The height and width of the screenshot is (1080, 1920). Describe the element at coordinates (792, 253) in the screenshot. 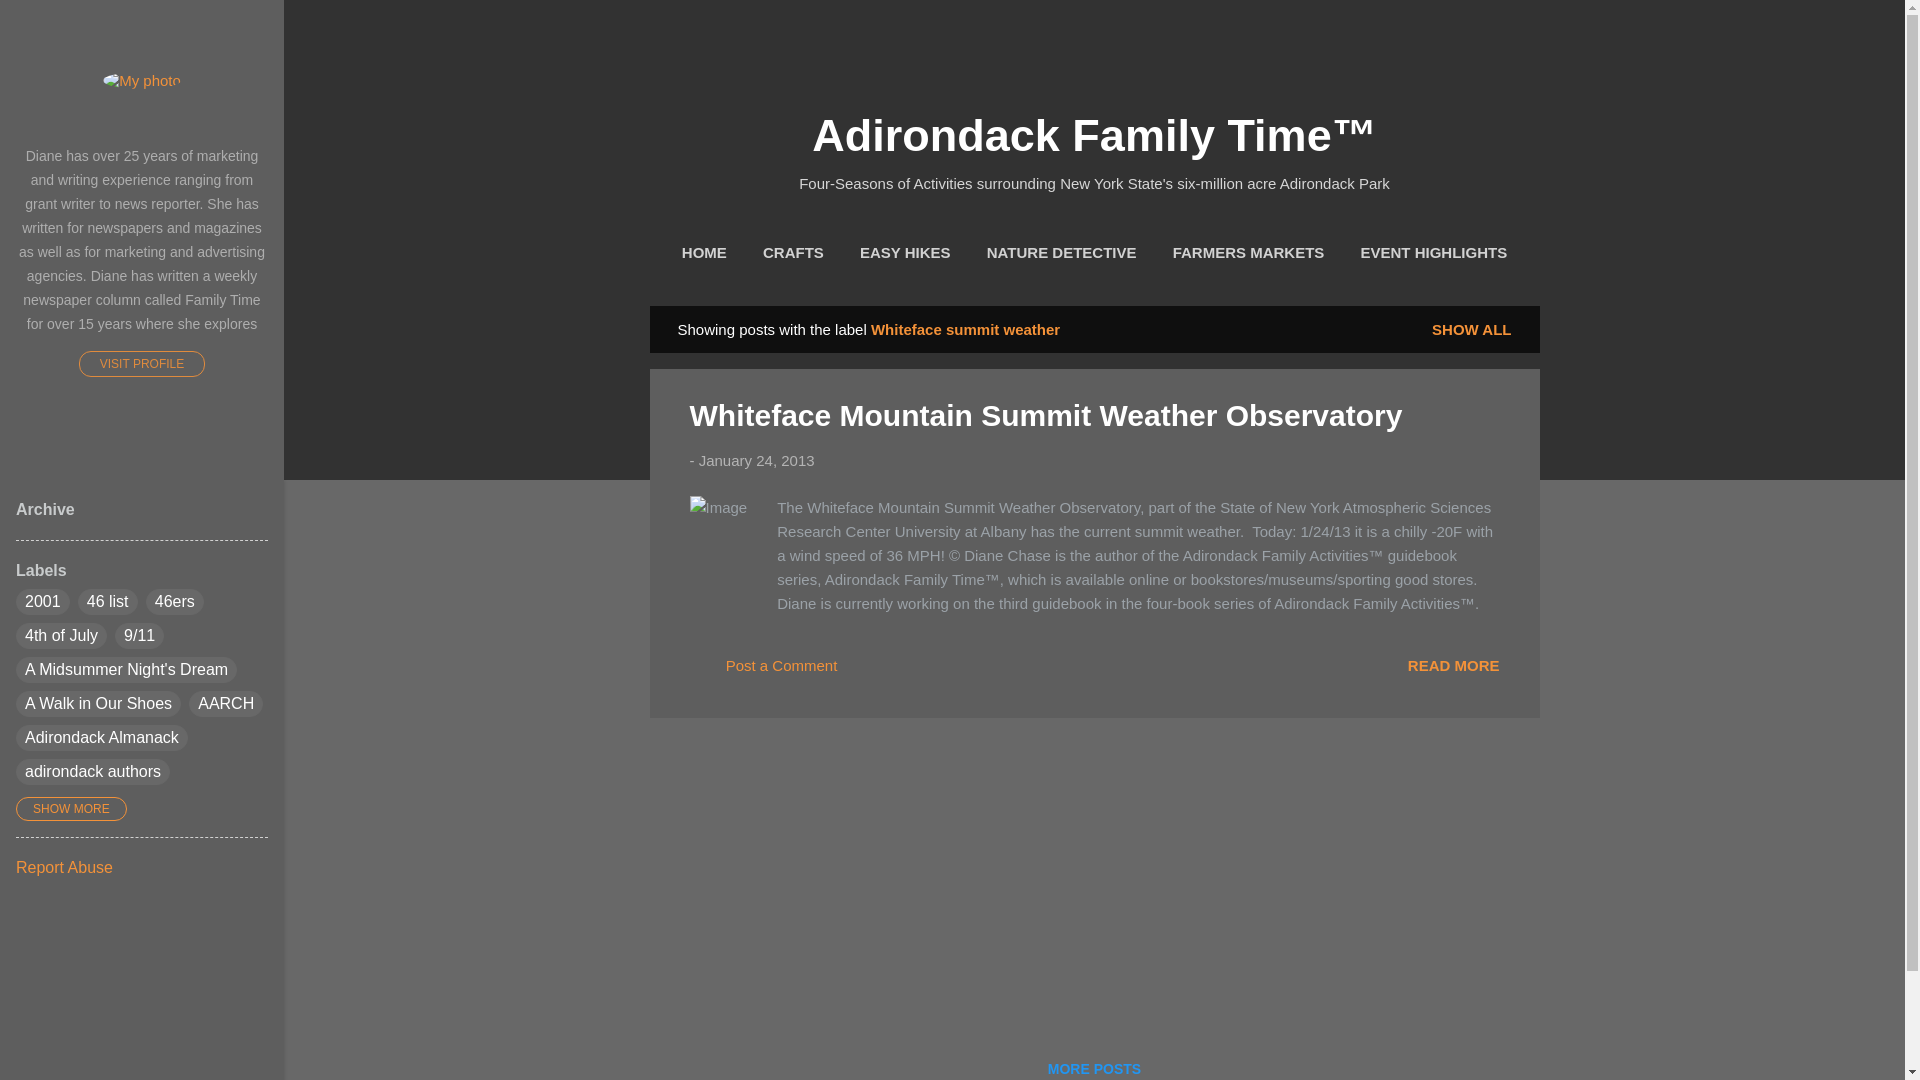

I see `CRAFTS` at that location.